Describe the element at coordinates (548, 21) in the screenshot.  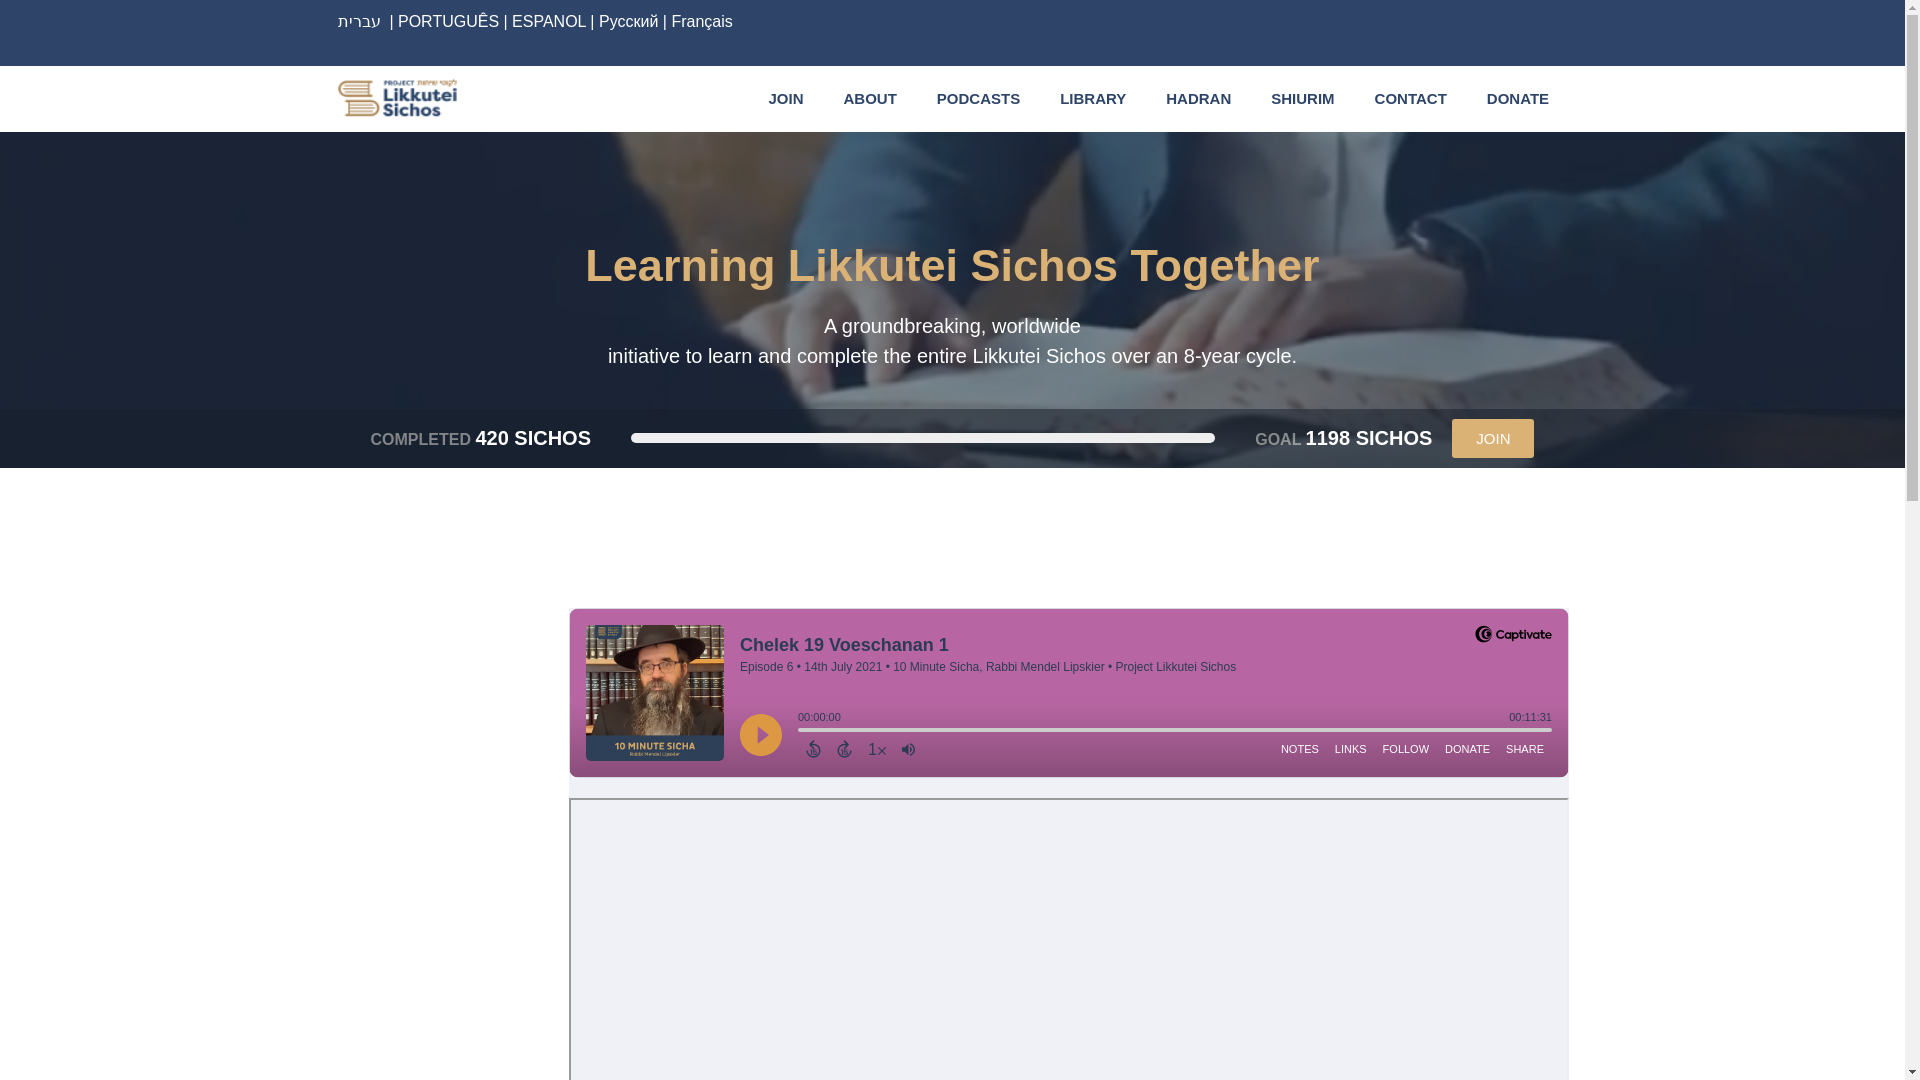
I see `ESPANOL` at that location.